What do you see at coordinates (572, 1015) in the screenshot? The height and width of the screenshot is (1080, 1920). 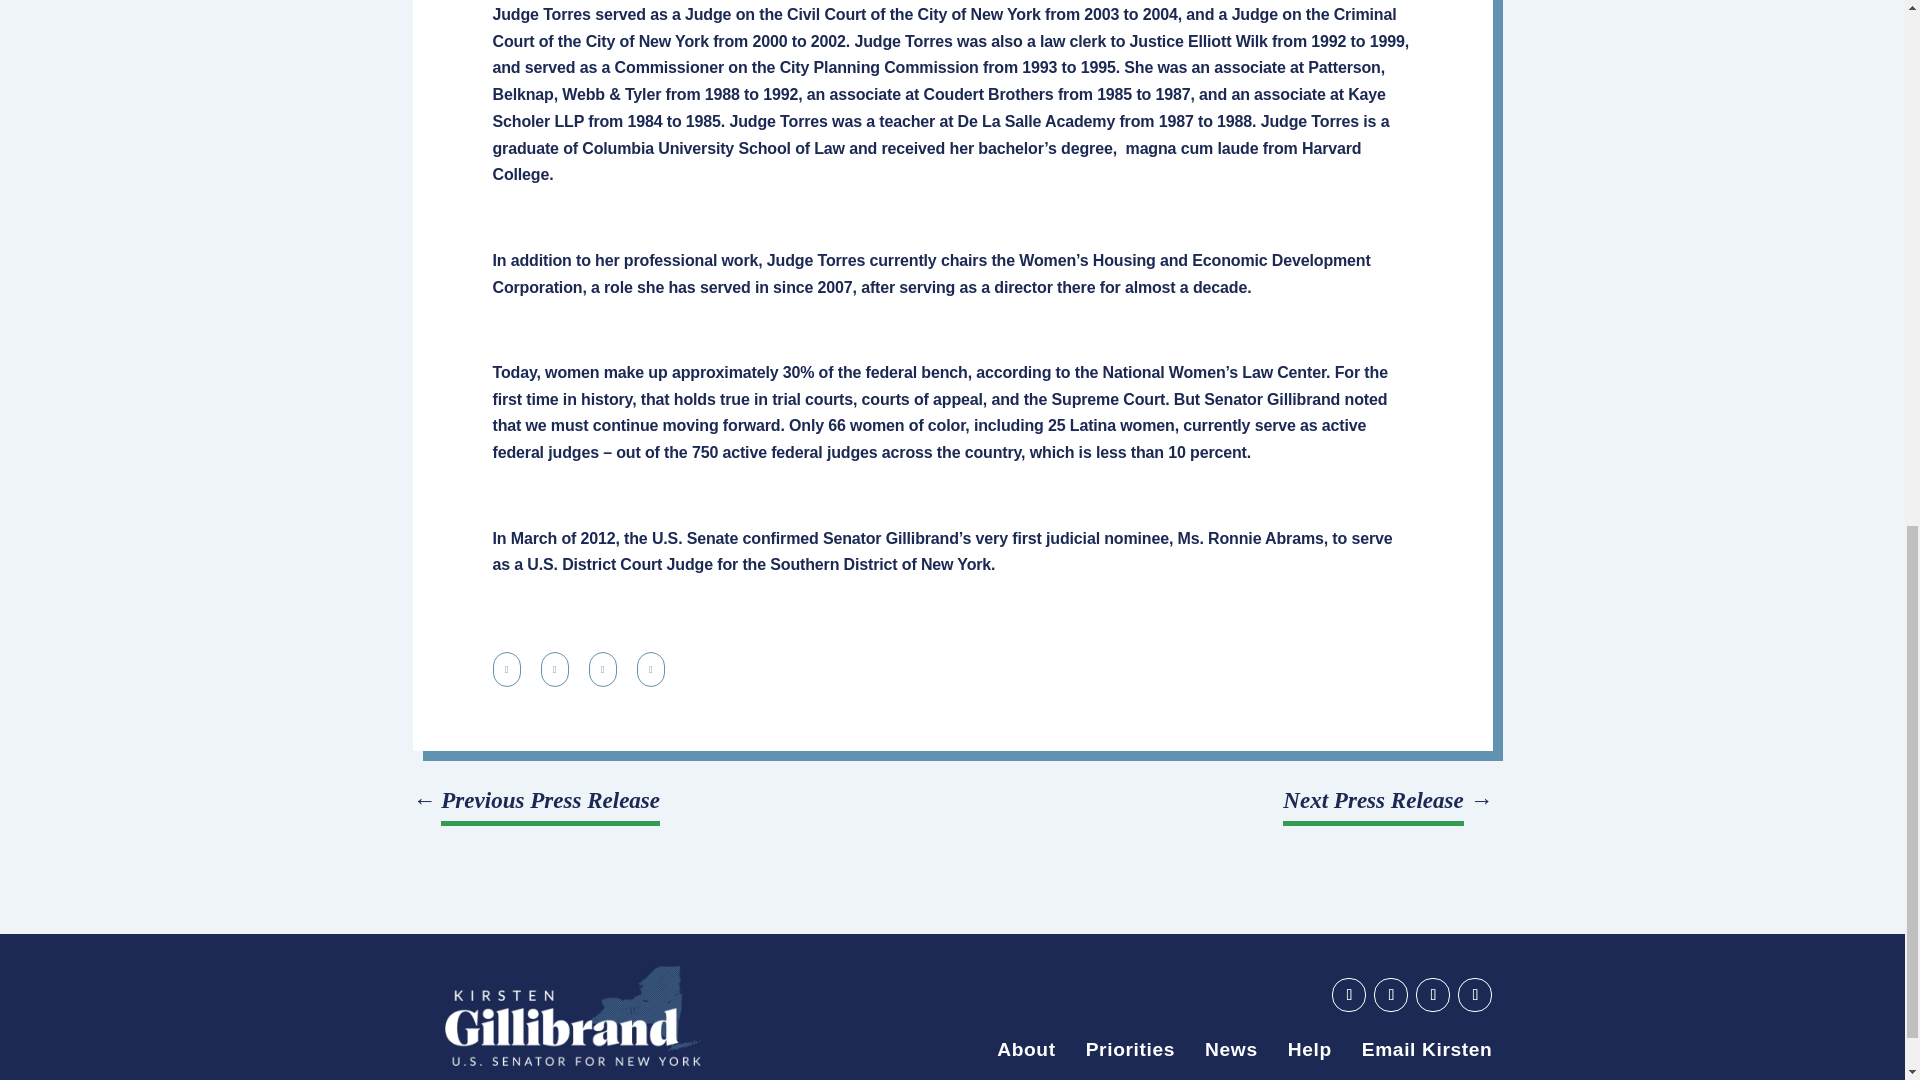 I see `gillibrand-logo` at bounding box center [572, 1015].